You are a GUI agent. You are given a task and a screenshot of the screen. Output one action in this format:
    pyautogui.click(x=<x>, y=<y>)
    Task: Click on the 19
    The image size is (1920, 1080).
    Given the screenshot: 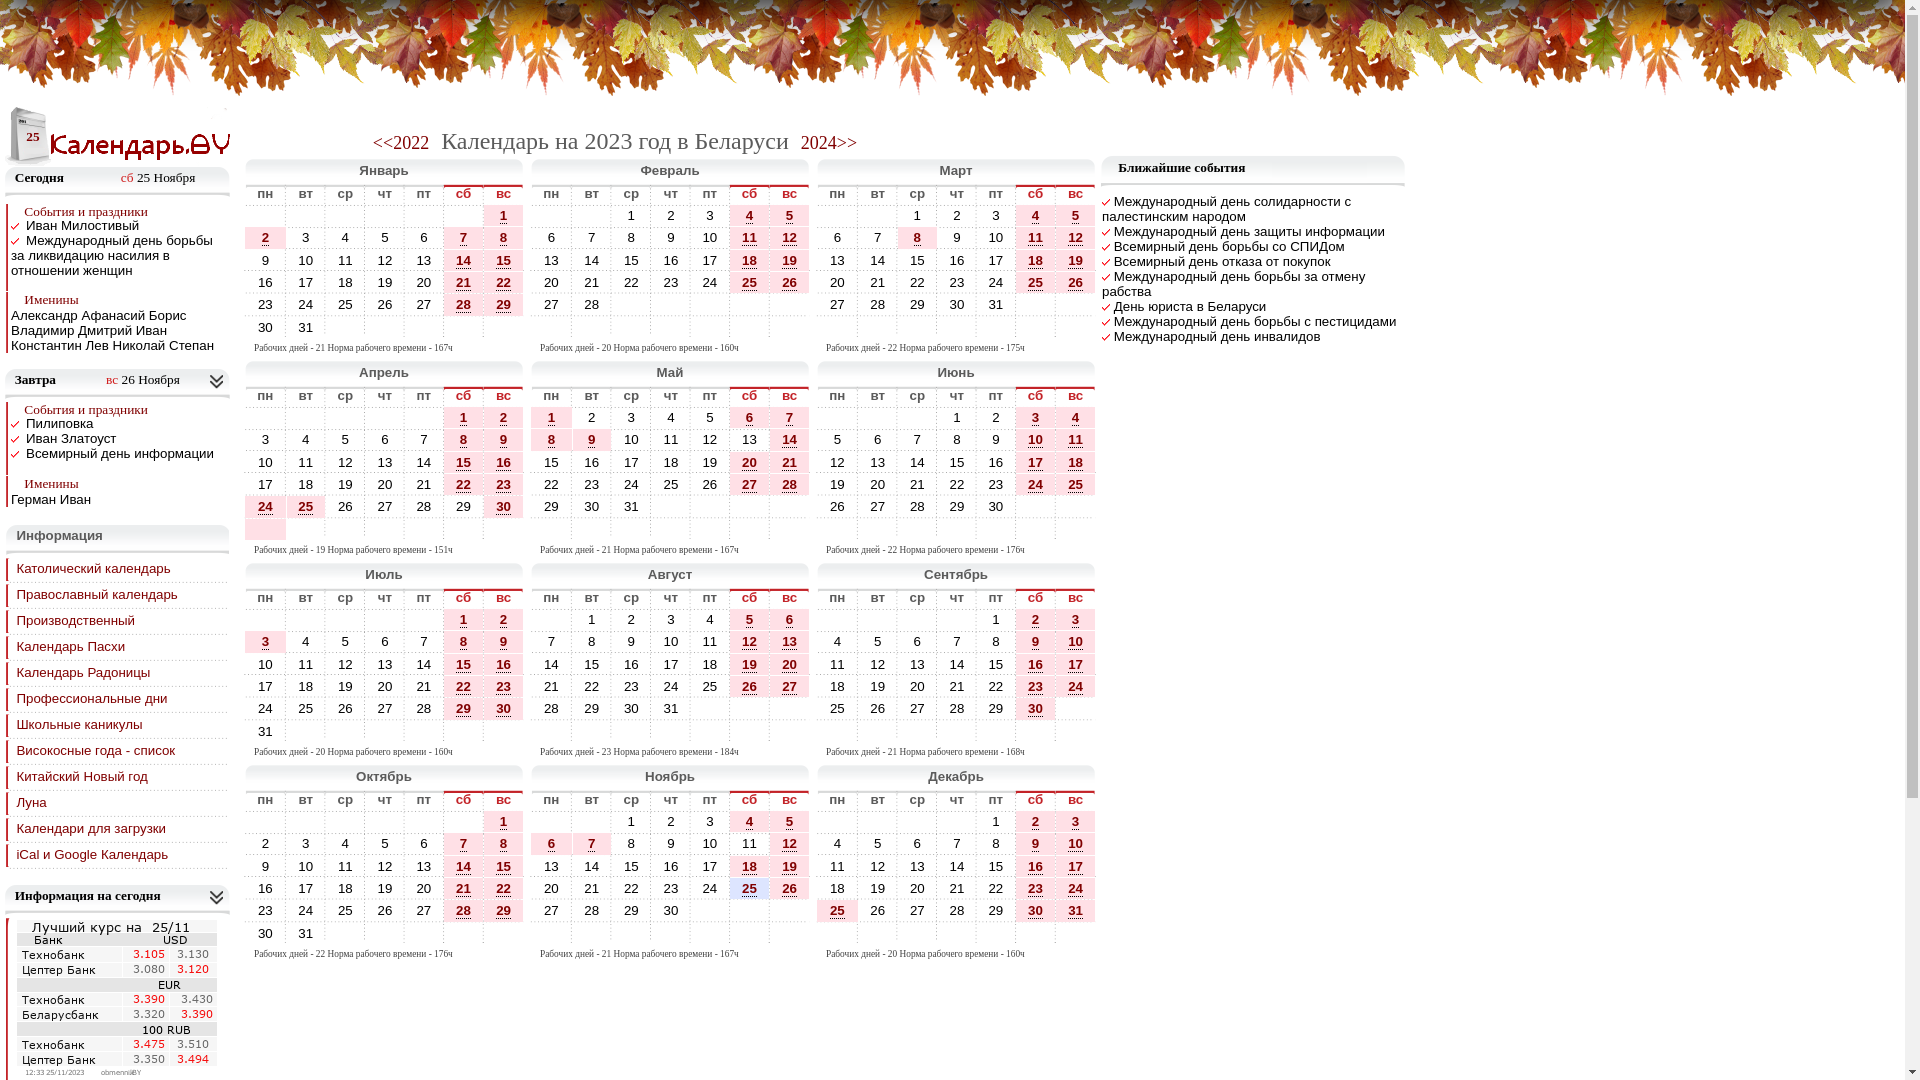 What is the action you would take?
    pyautogui.click(x=385, y=888)
    